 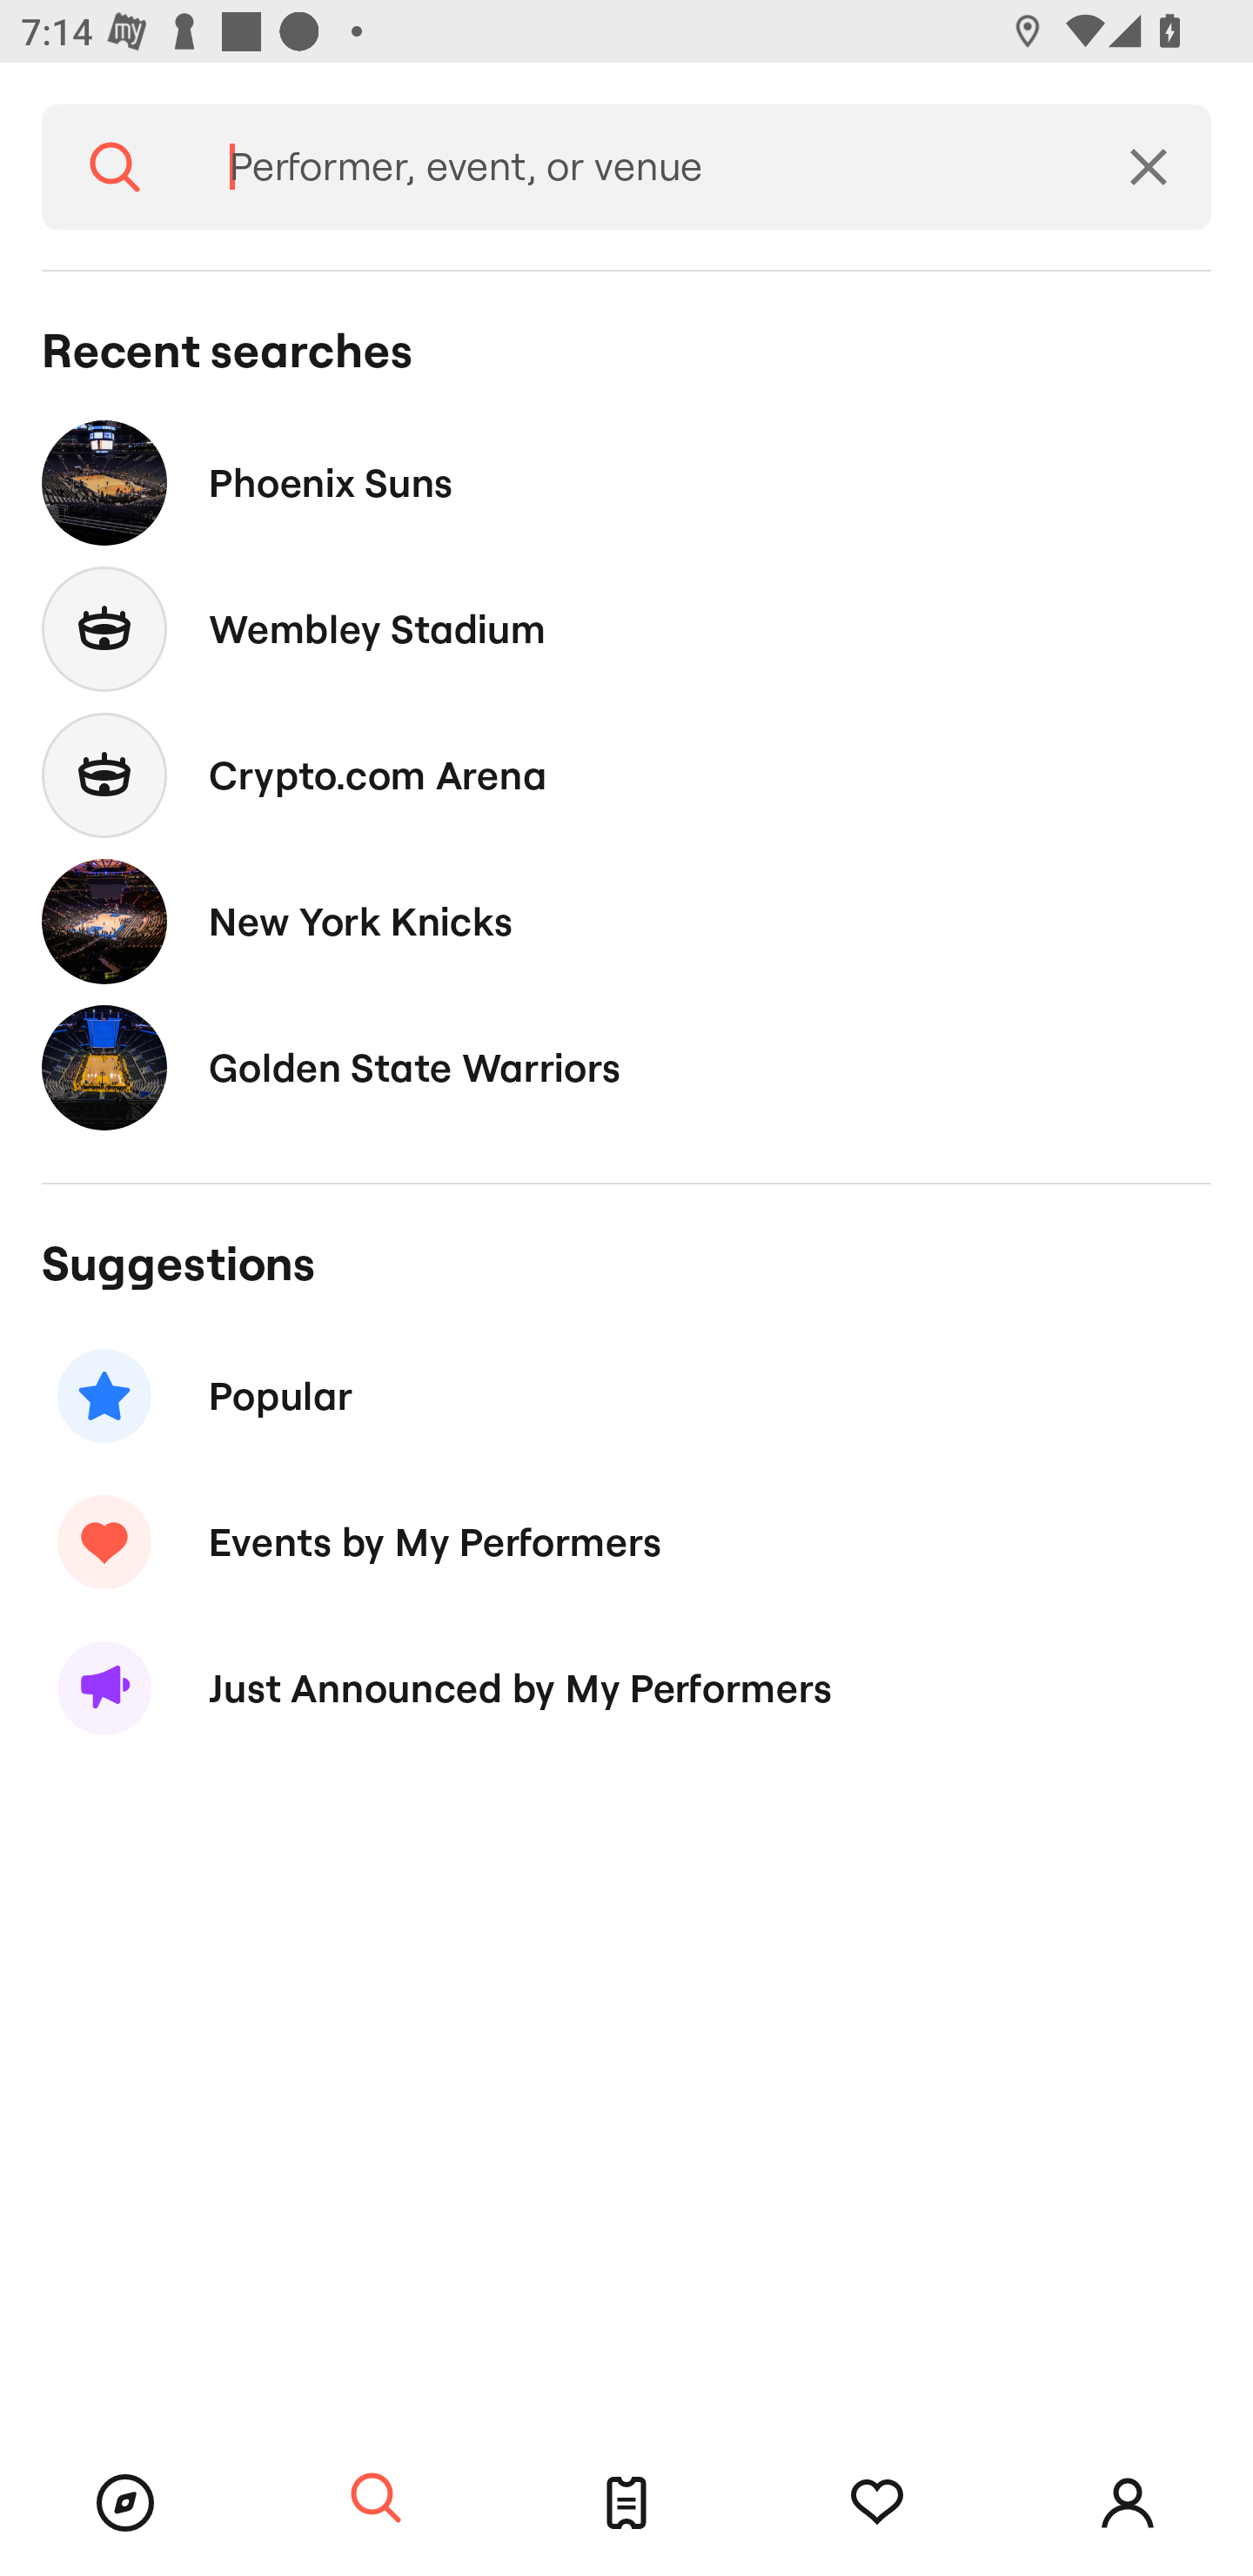 I want to click on Tracking, so click(x=877, y=2503).